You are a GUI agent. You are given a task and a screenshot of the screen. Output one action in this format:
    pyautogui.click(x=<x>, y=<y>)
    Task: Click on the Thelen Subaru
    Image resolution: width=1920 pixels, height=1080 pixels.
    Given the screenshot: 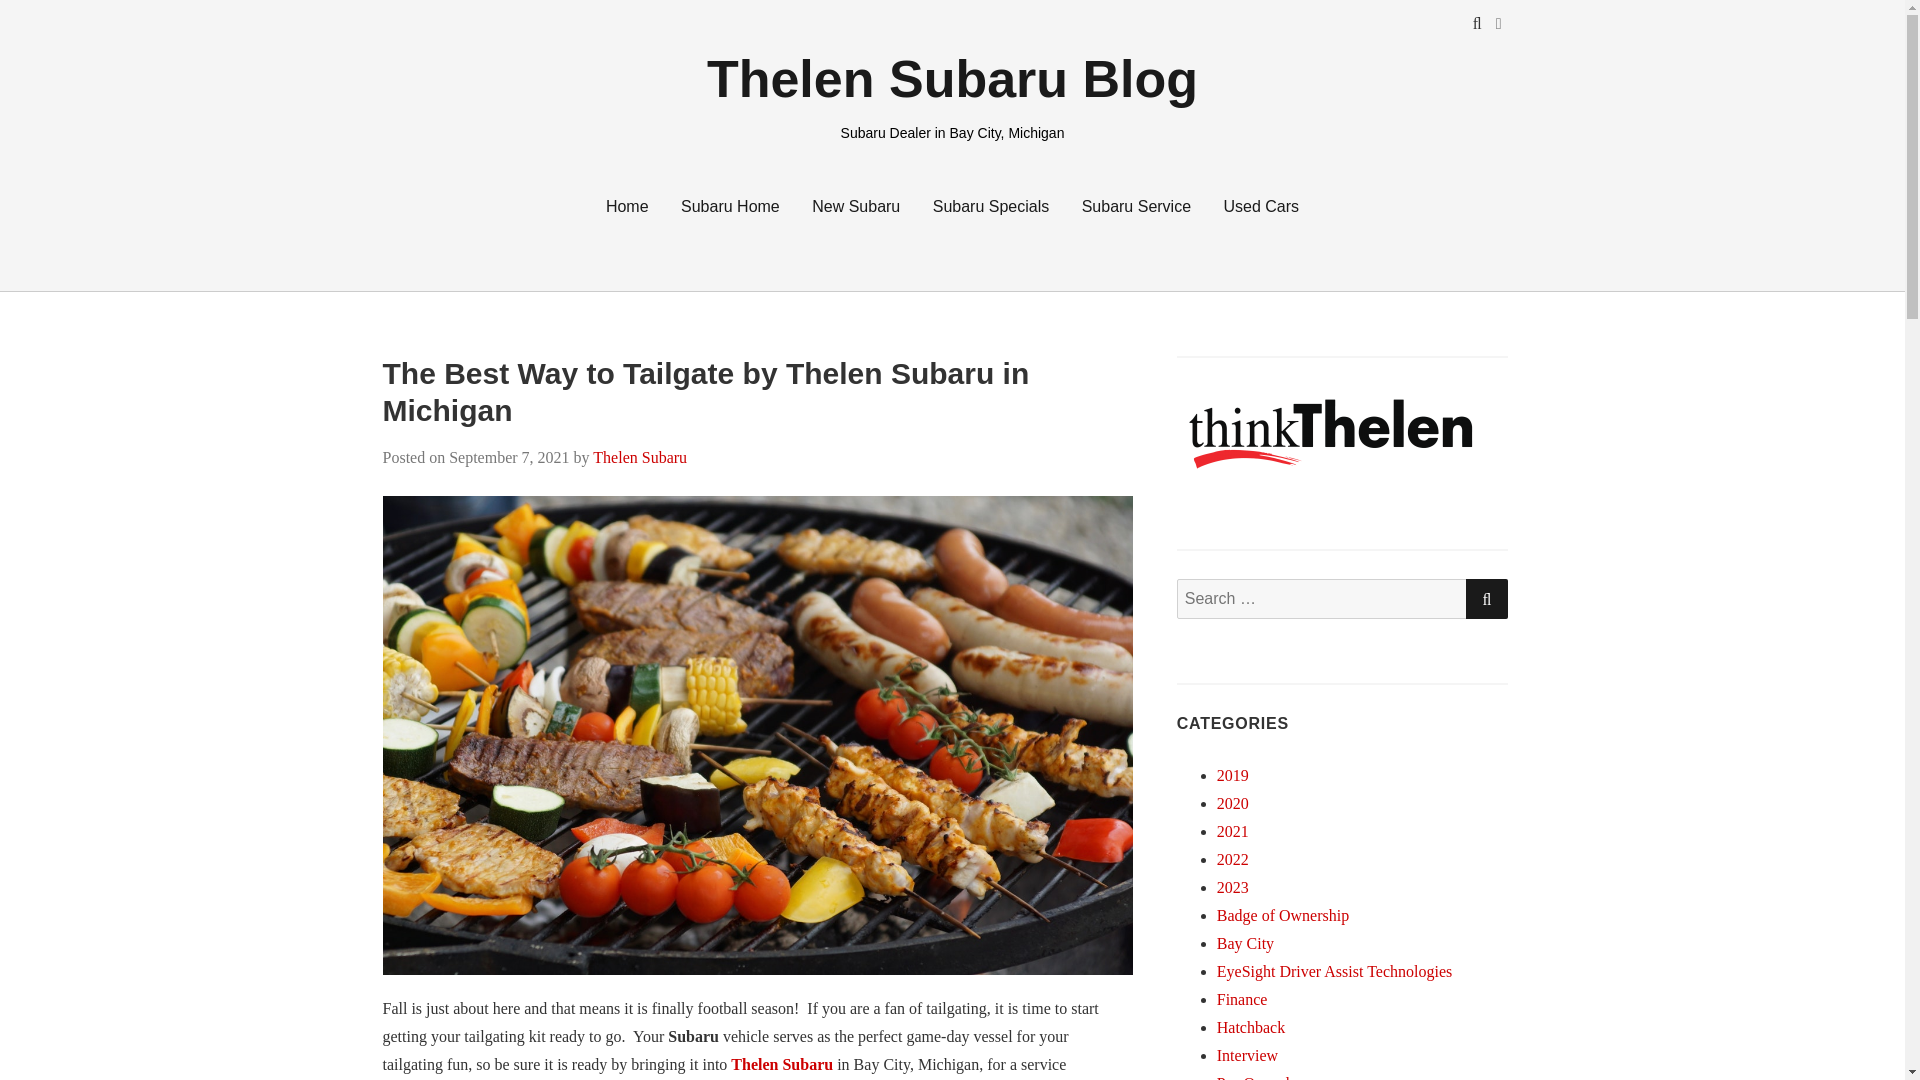 What is the action you would take?
    pyautogui.click(x=640, y=457)
    